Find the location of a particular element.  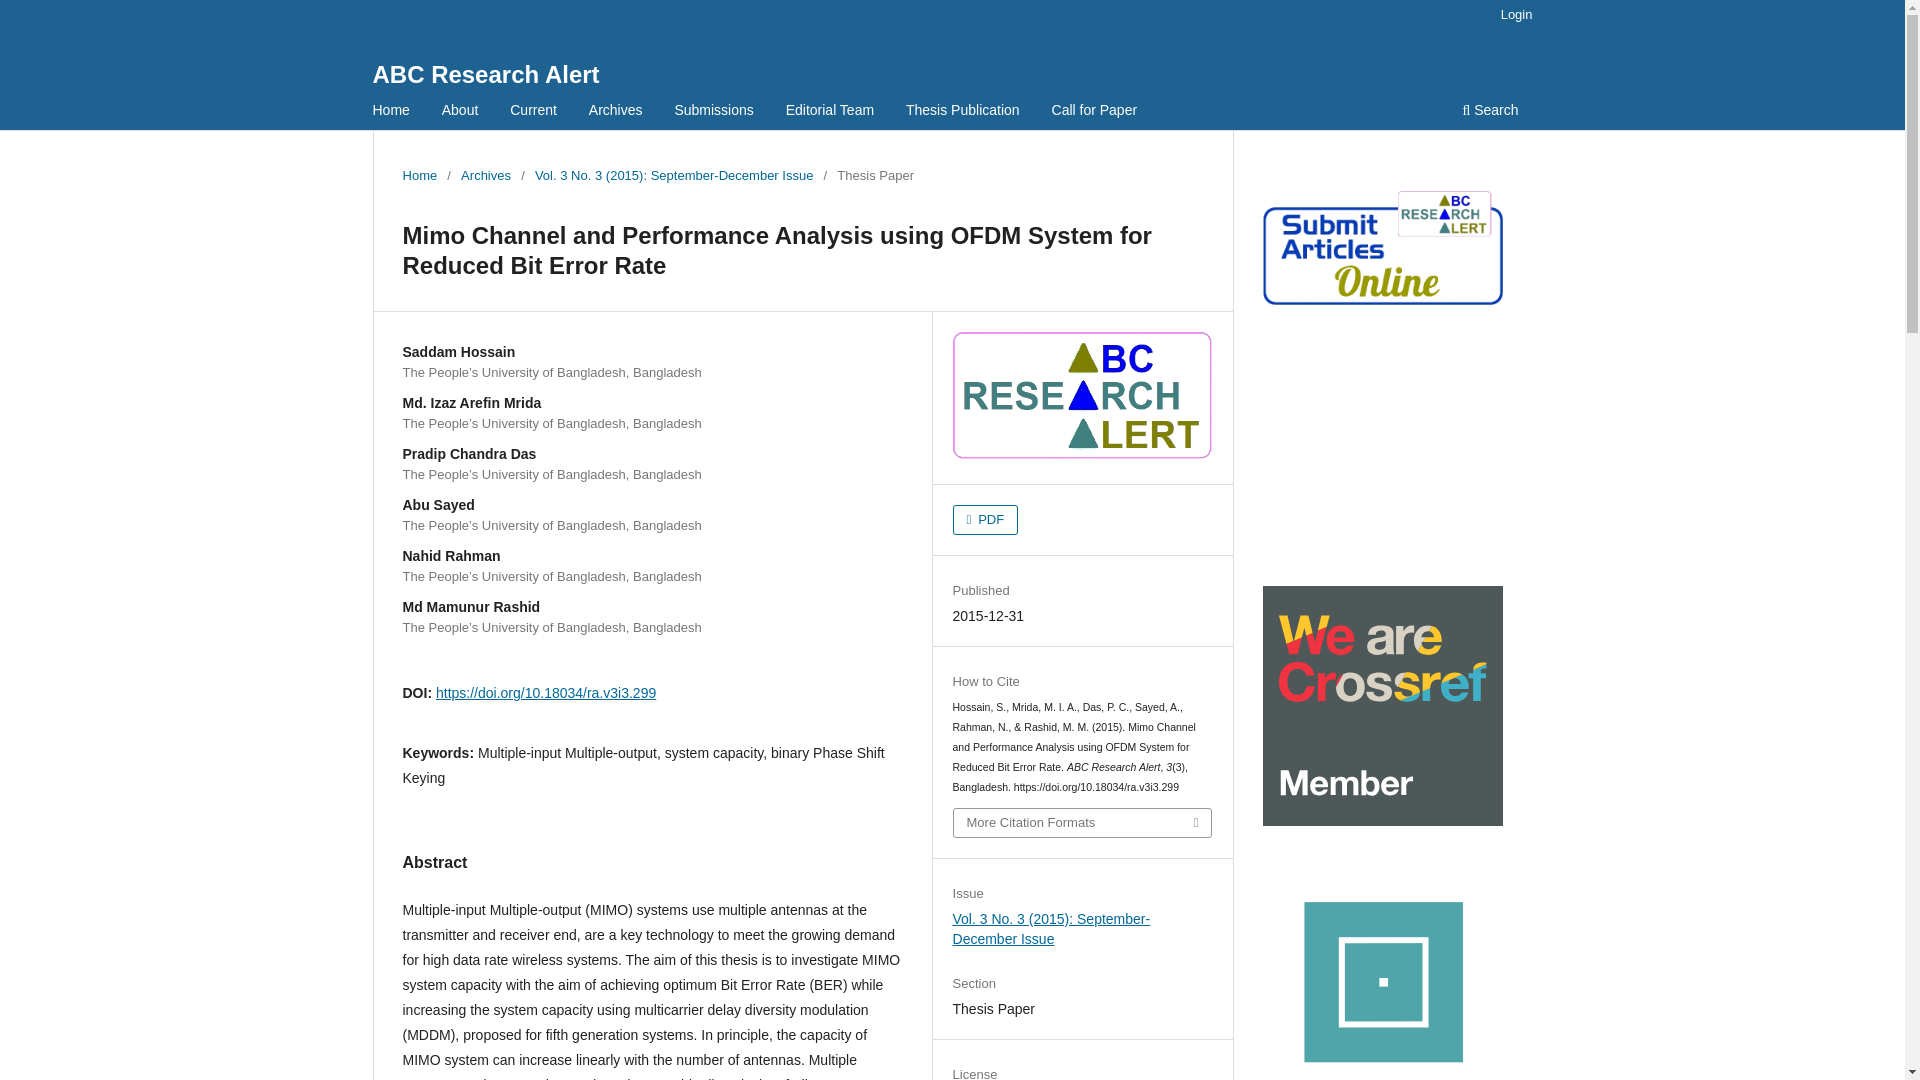

Submissions is located at coordinates (713, 112).